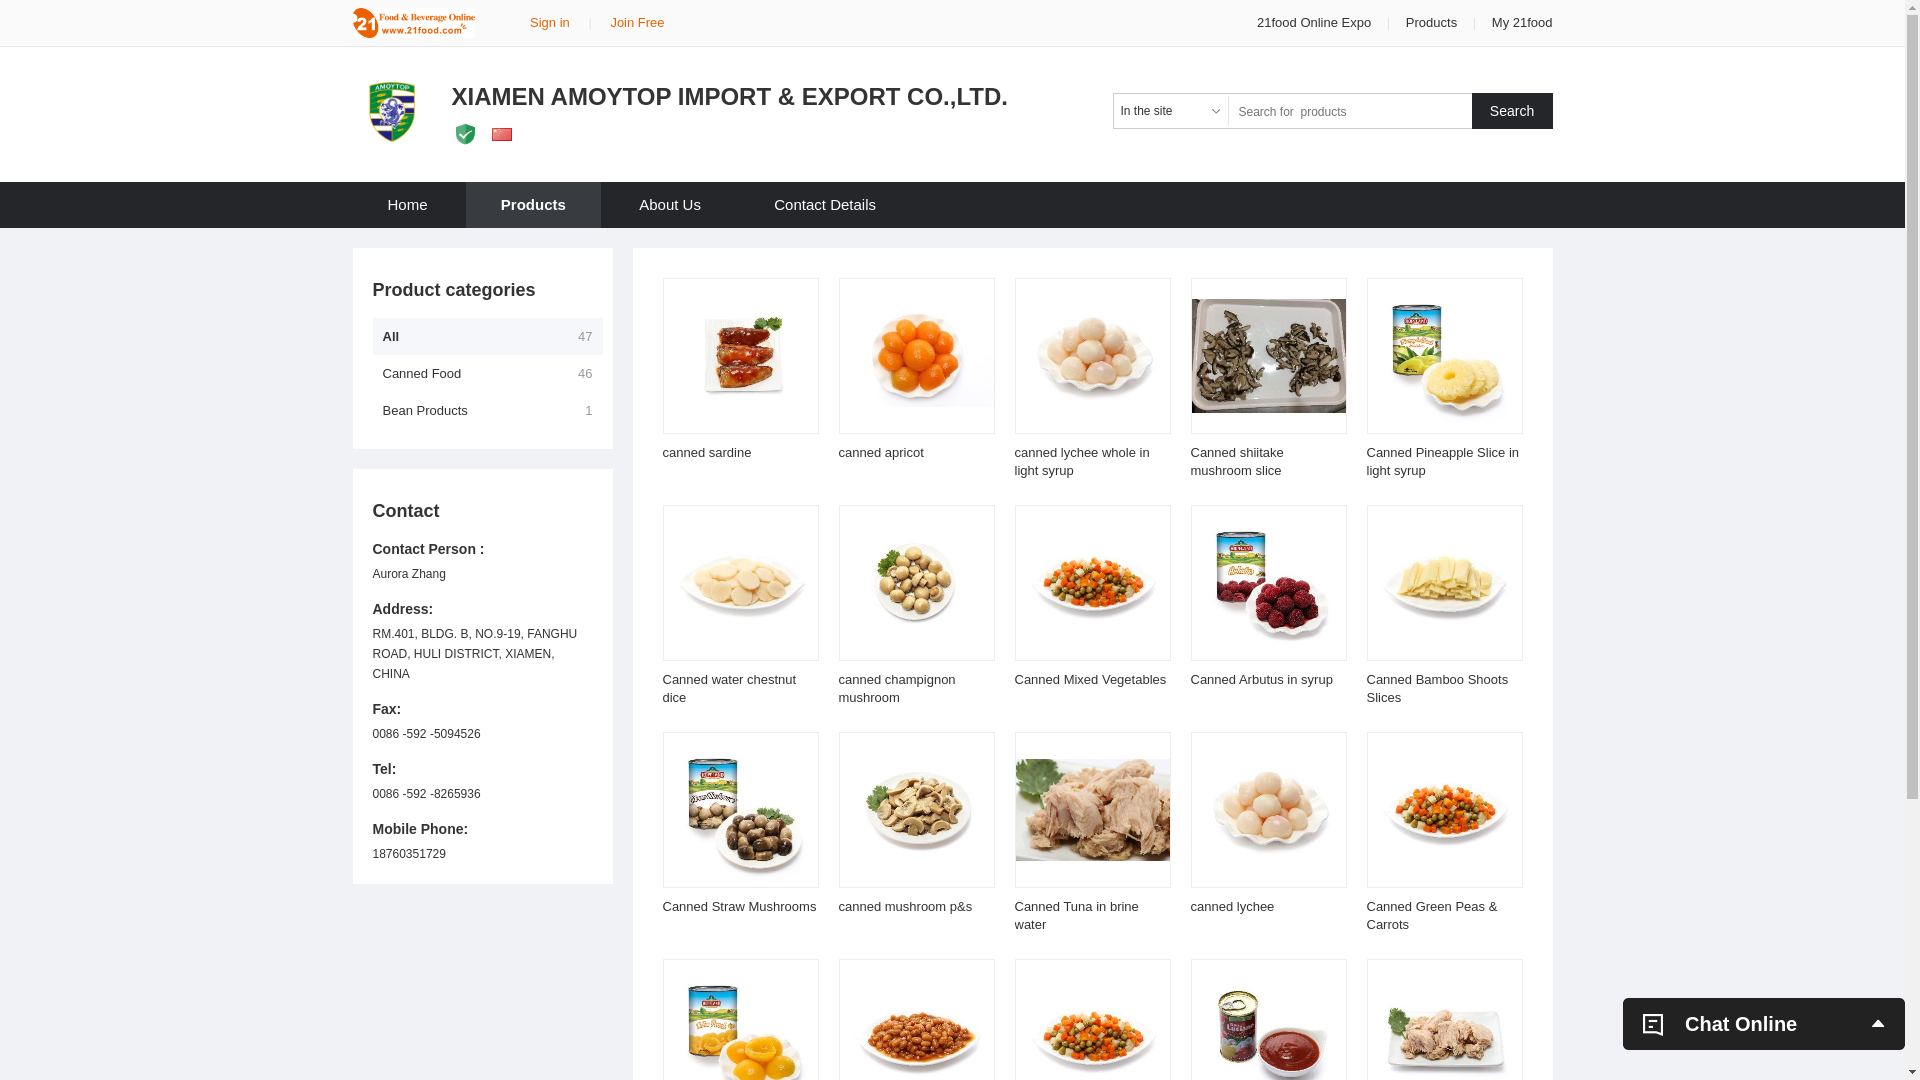 The image size is (1920, 1080). I want to click on canned mushroom p&s, so click(905, 906).